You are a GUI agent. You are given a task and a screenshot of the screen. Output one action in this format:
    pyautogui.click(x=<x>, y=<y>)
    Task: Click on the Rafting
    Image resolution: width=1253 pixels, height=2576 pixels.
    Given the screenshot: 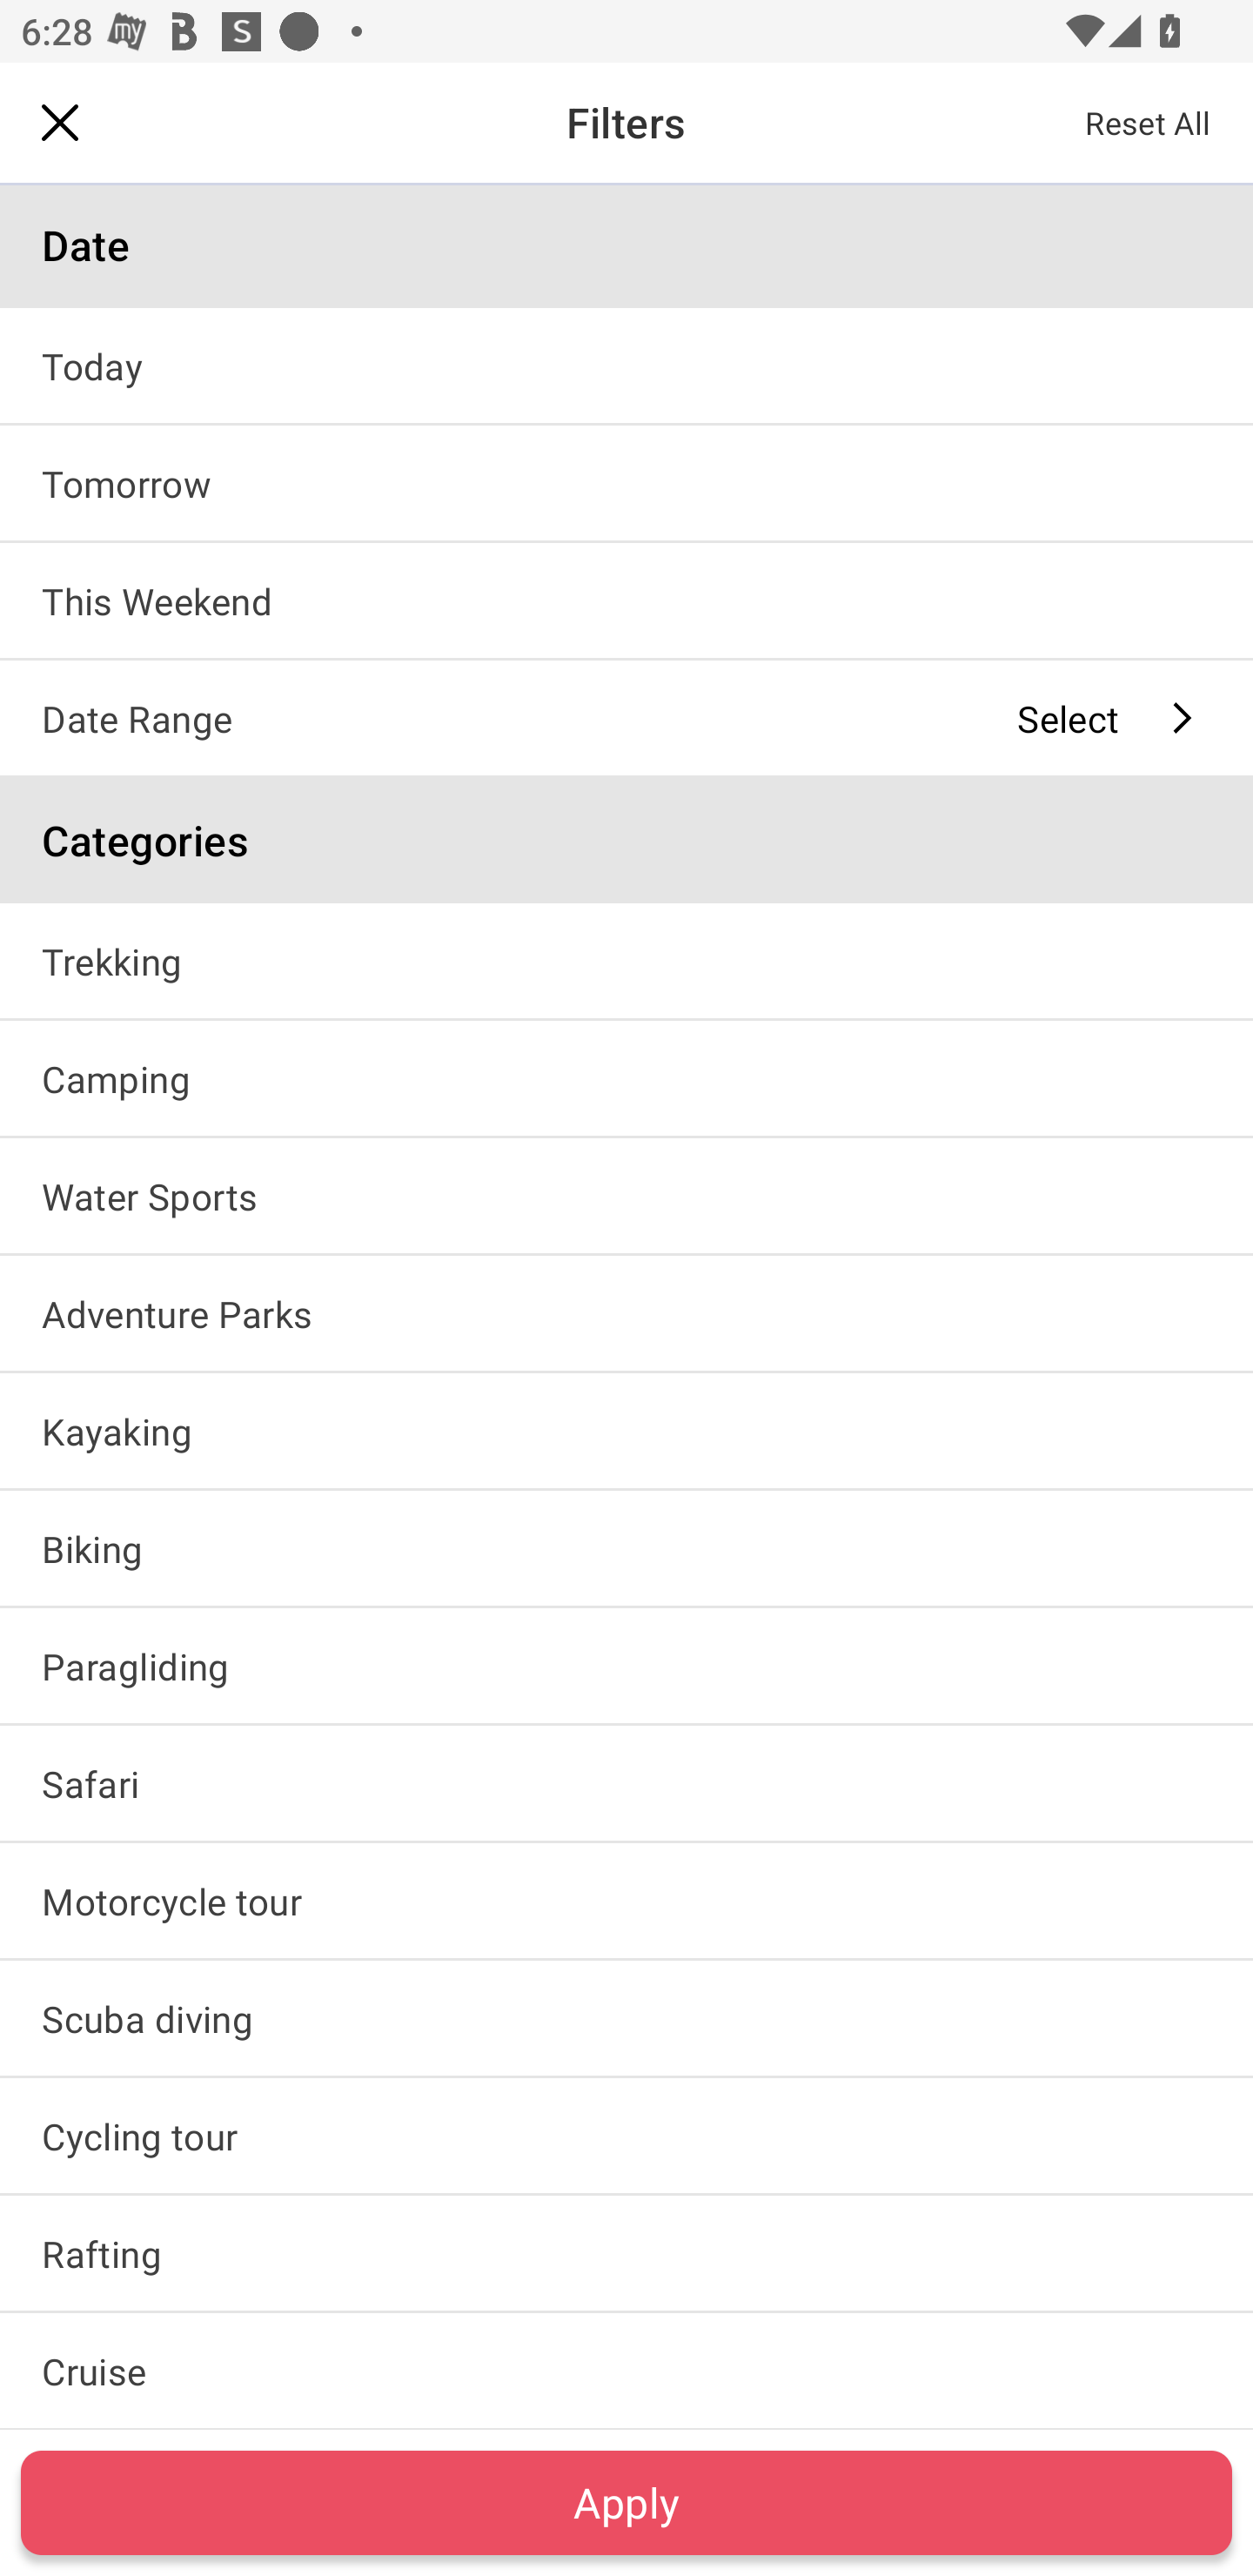 What is the action you would take?
    pyautogui.click(x=626, y=2252)
    